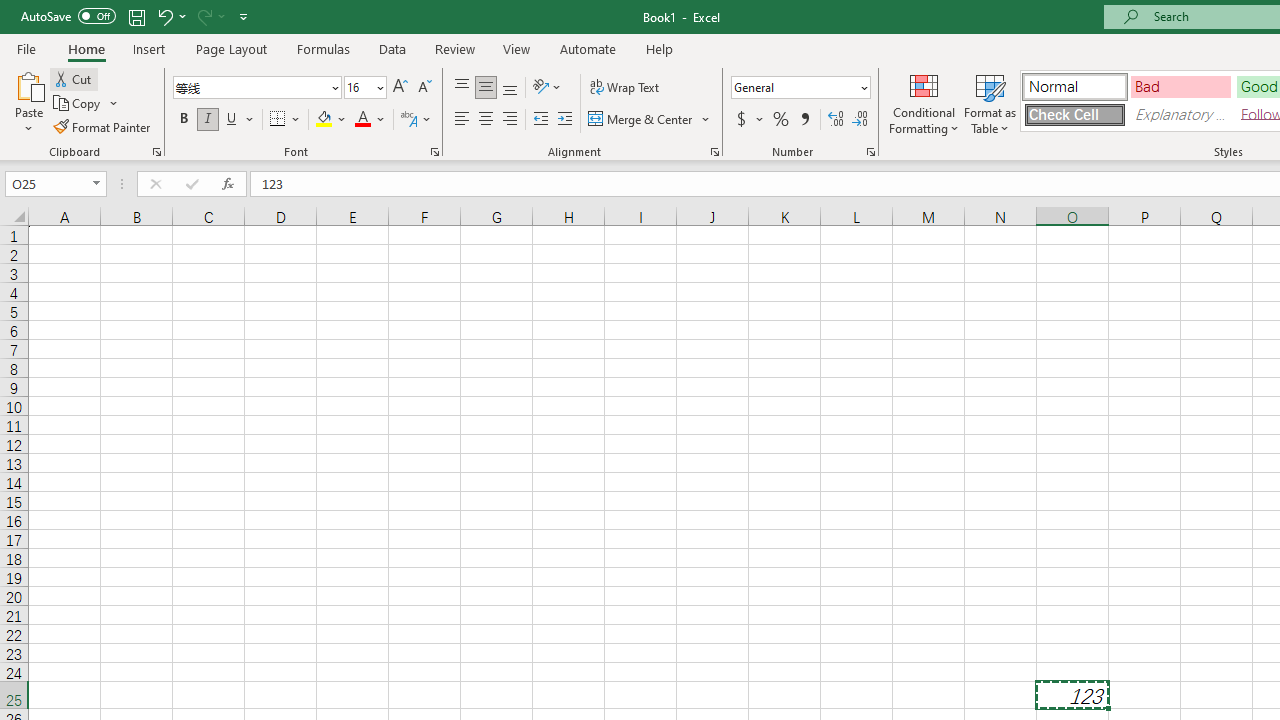 This screenshot has height=720, width=1280. I want to click on Conditional Formatting, so click(924, 102).